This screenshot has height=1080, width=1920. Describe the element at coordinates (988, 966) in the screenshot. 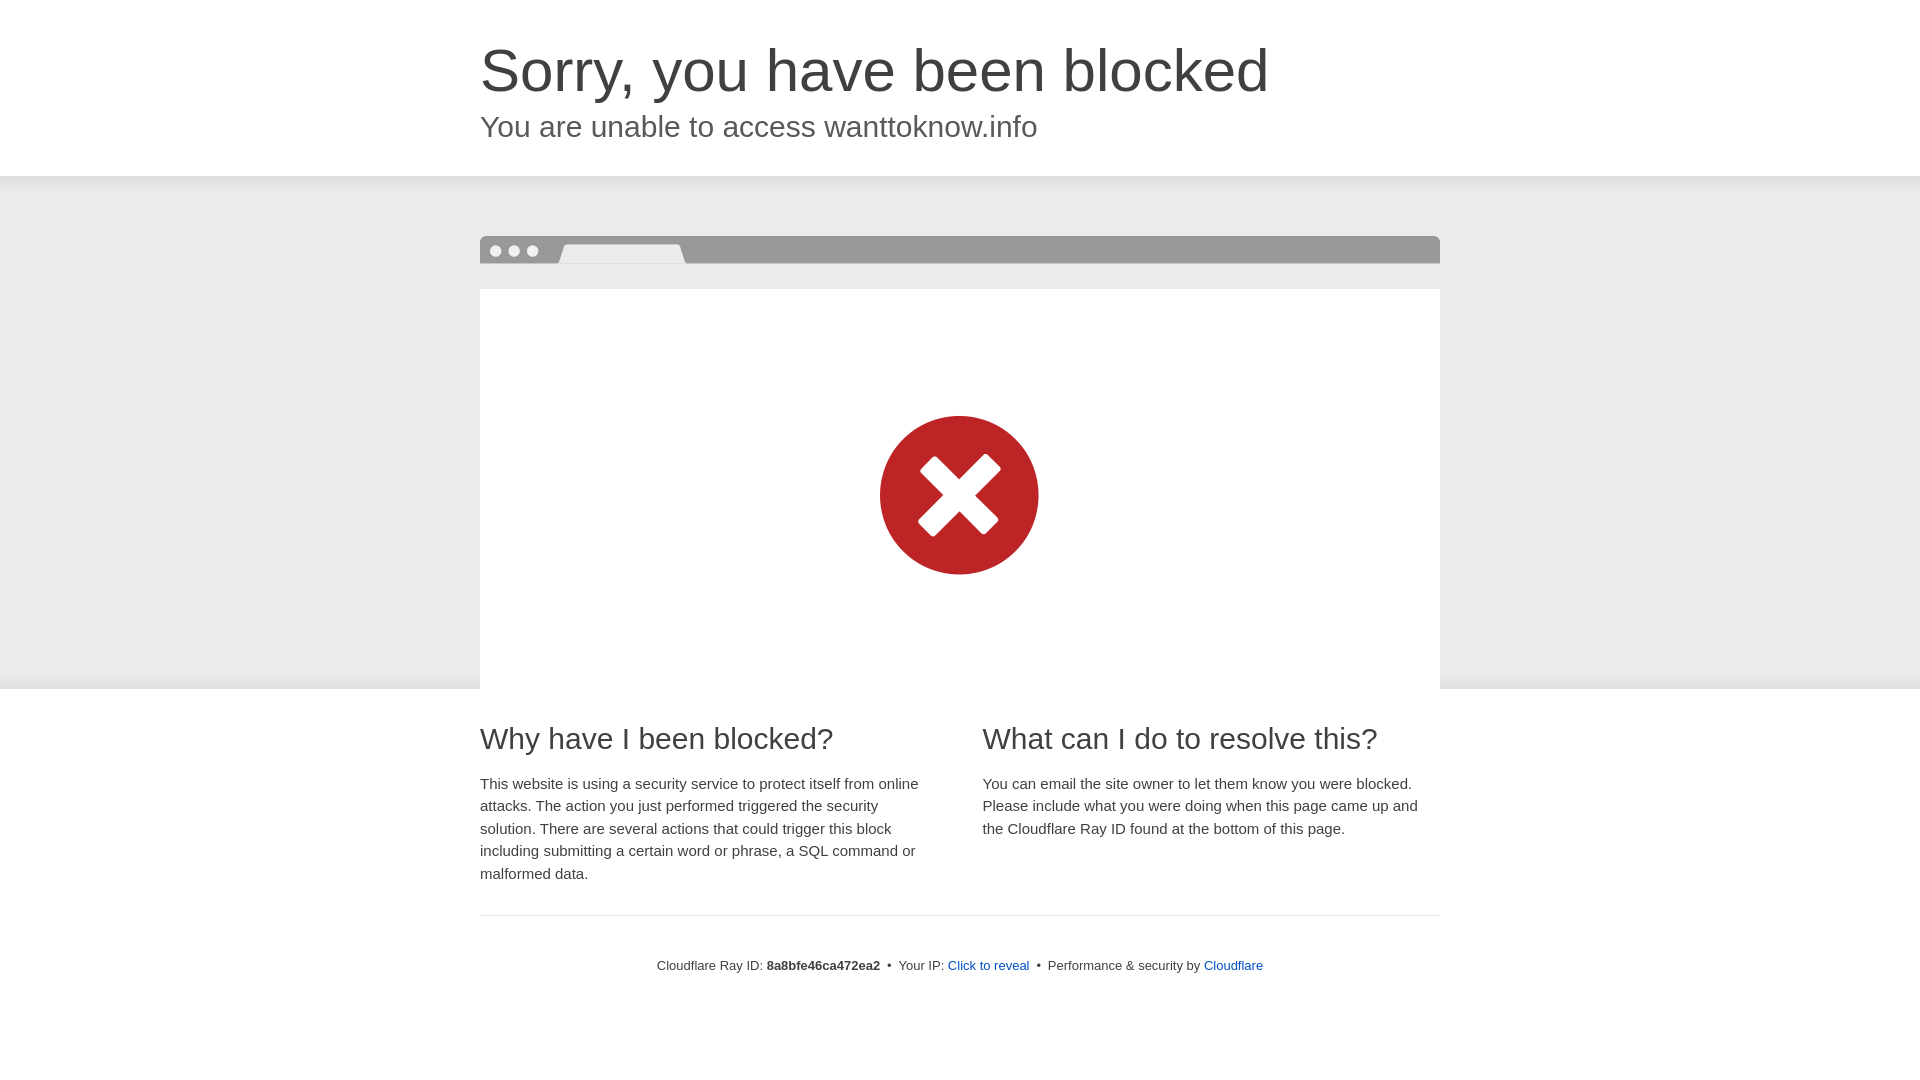

I see `Click to reveal` at that location.